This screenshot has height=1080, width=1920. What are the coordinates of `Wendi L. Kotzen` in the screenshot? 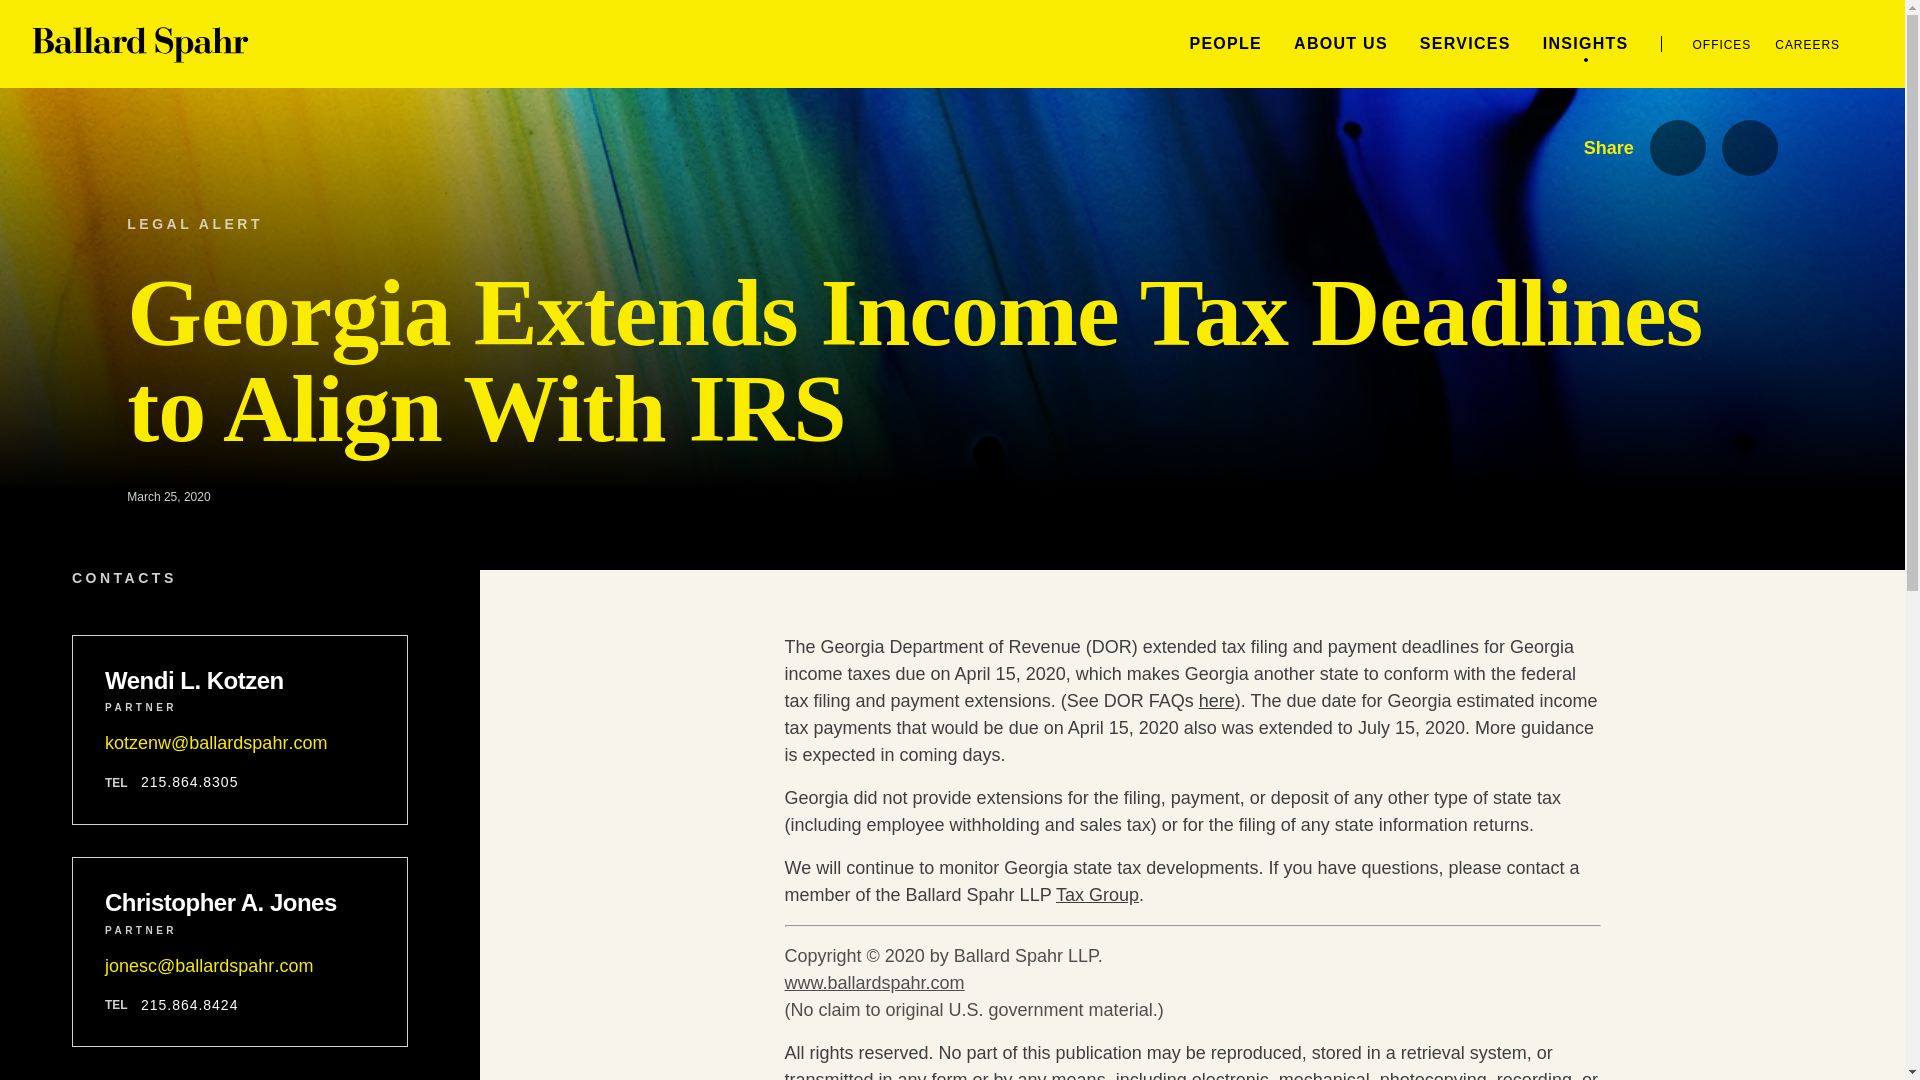 It's located at (240, 681).